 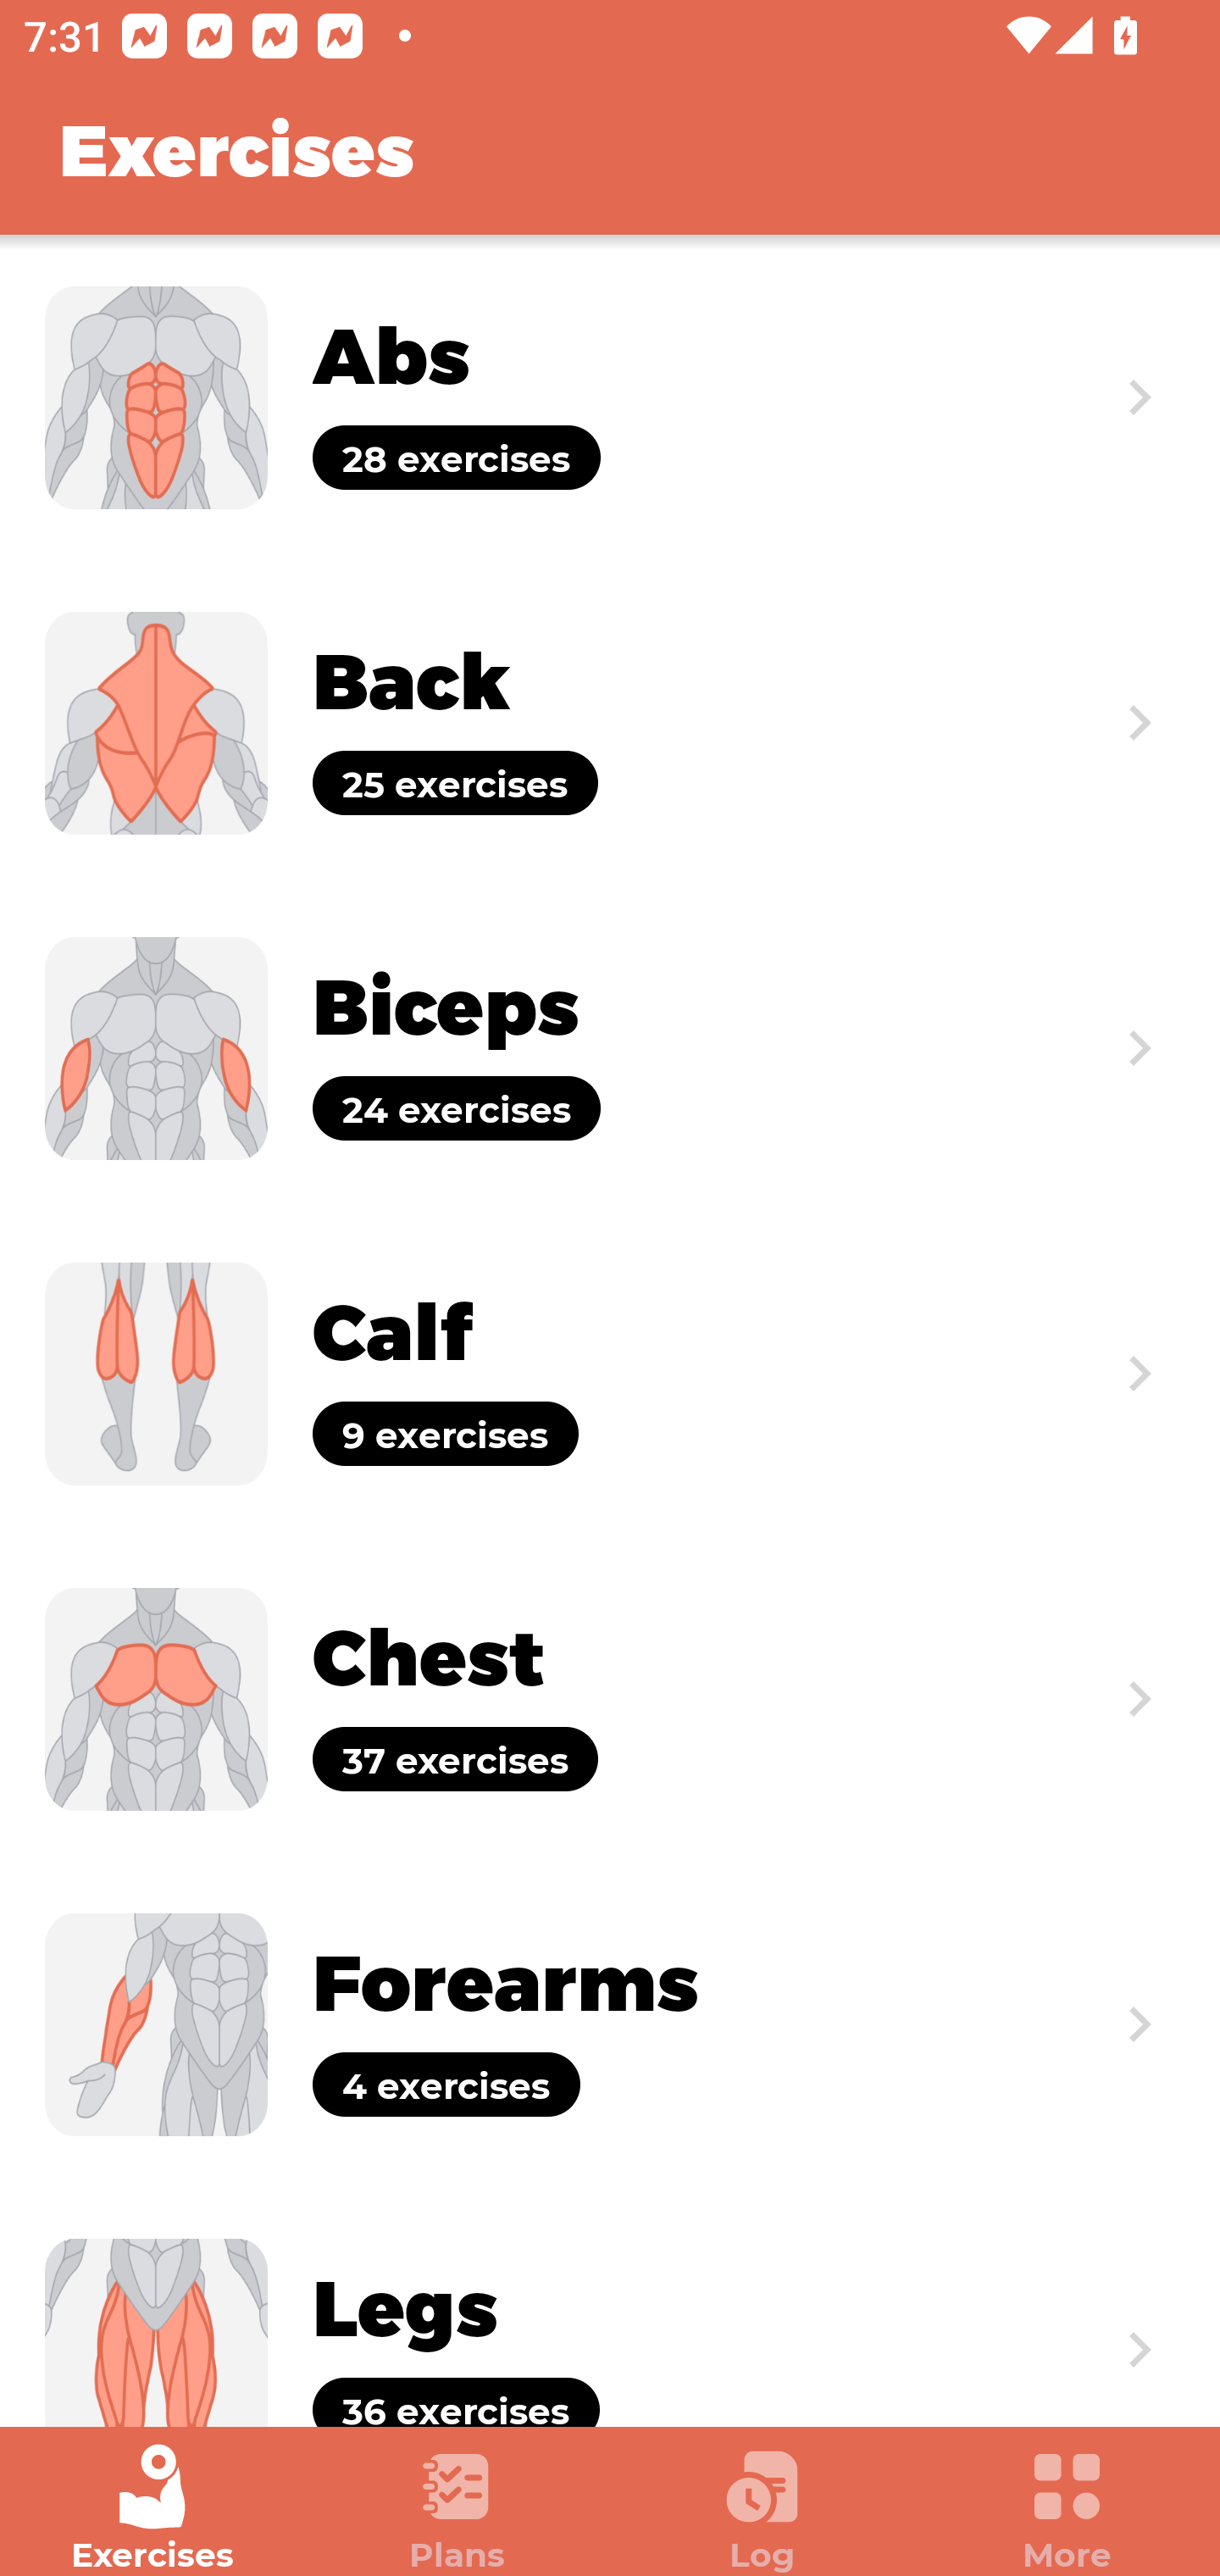 What do you see at coordinates (610, 2024) in the screenshot?
I see `Exercise Forearms 4 exercises` at bounding box center [610, 2024].